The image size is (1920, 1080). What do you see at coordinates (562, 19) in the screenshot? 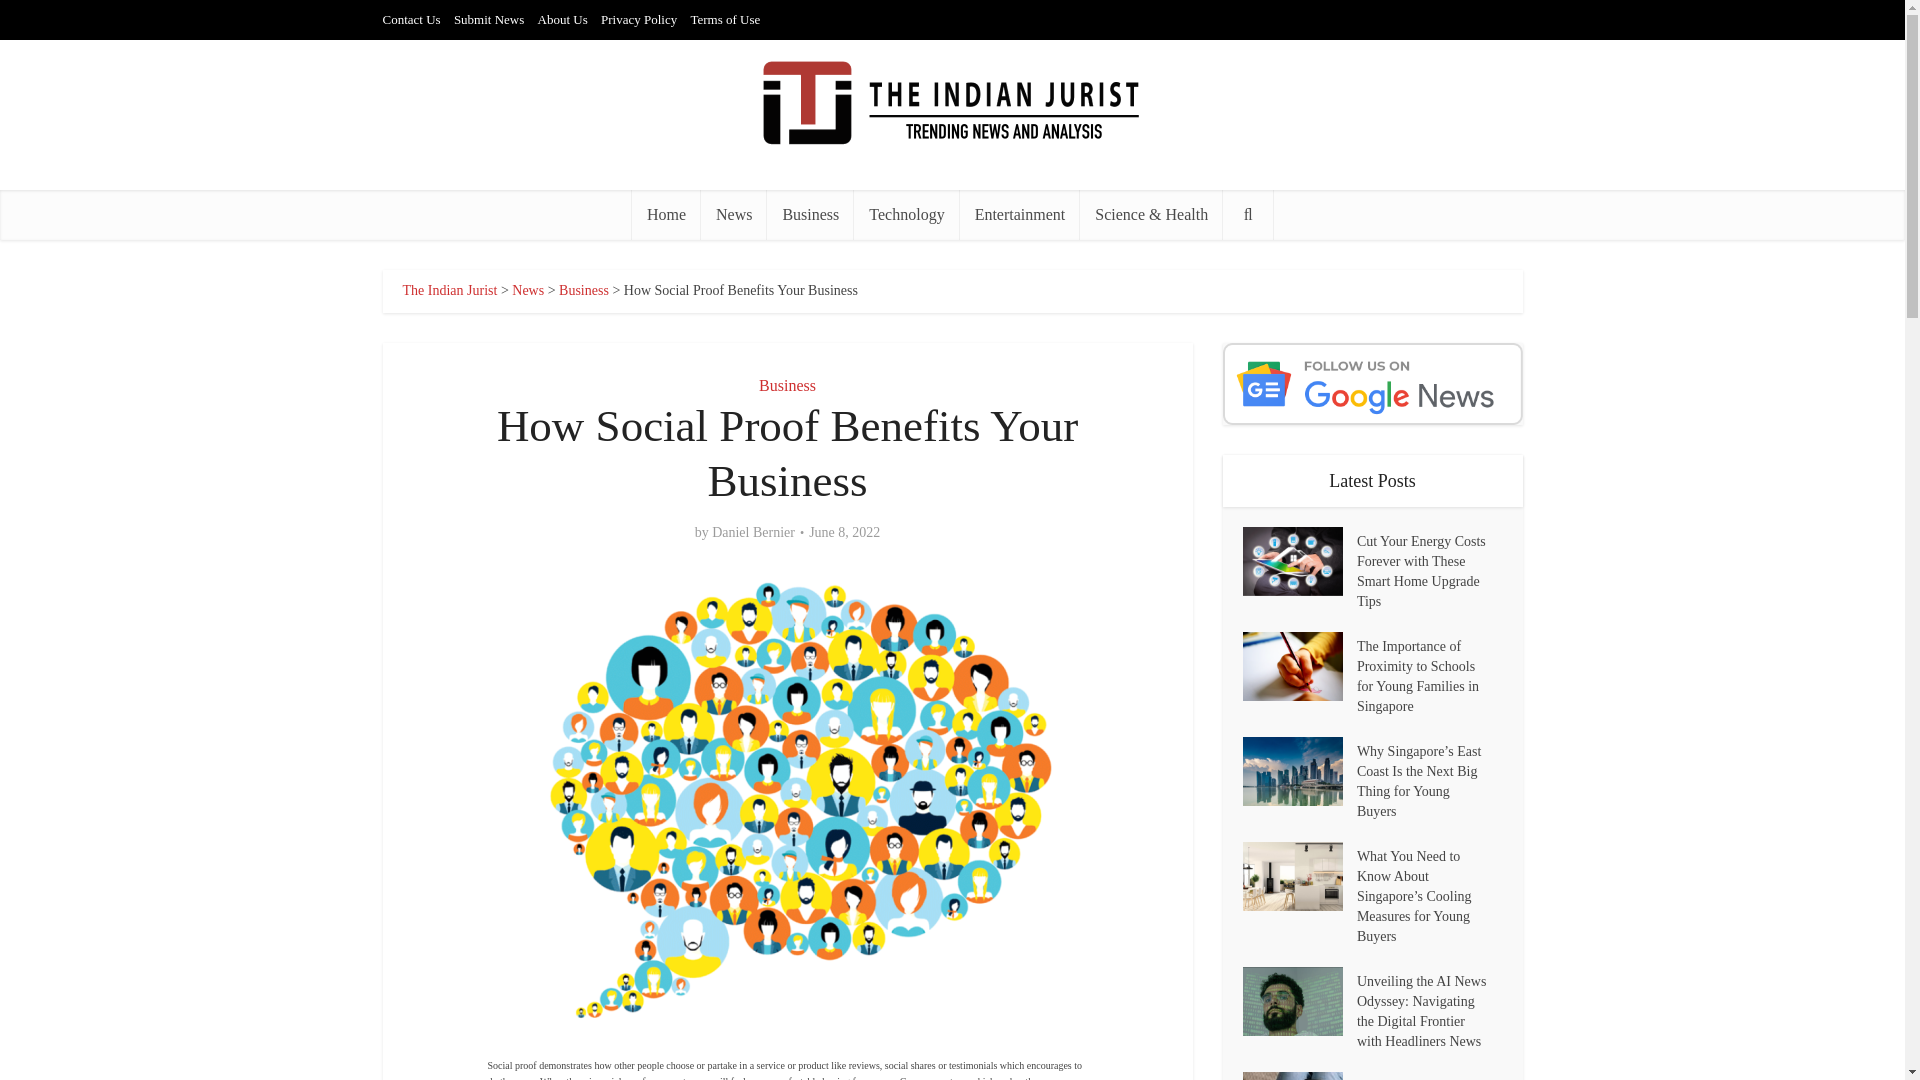
I see `About Us` at bounding box center [562, 19].